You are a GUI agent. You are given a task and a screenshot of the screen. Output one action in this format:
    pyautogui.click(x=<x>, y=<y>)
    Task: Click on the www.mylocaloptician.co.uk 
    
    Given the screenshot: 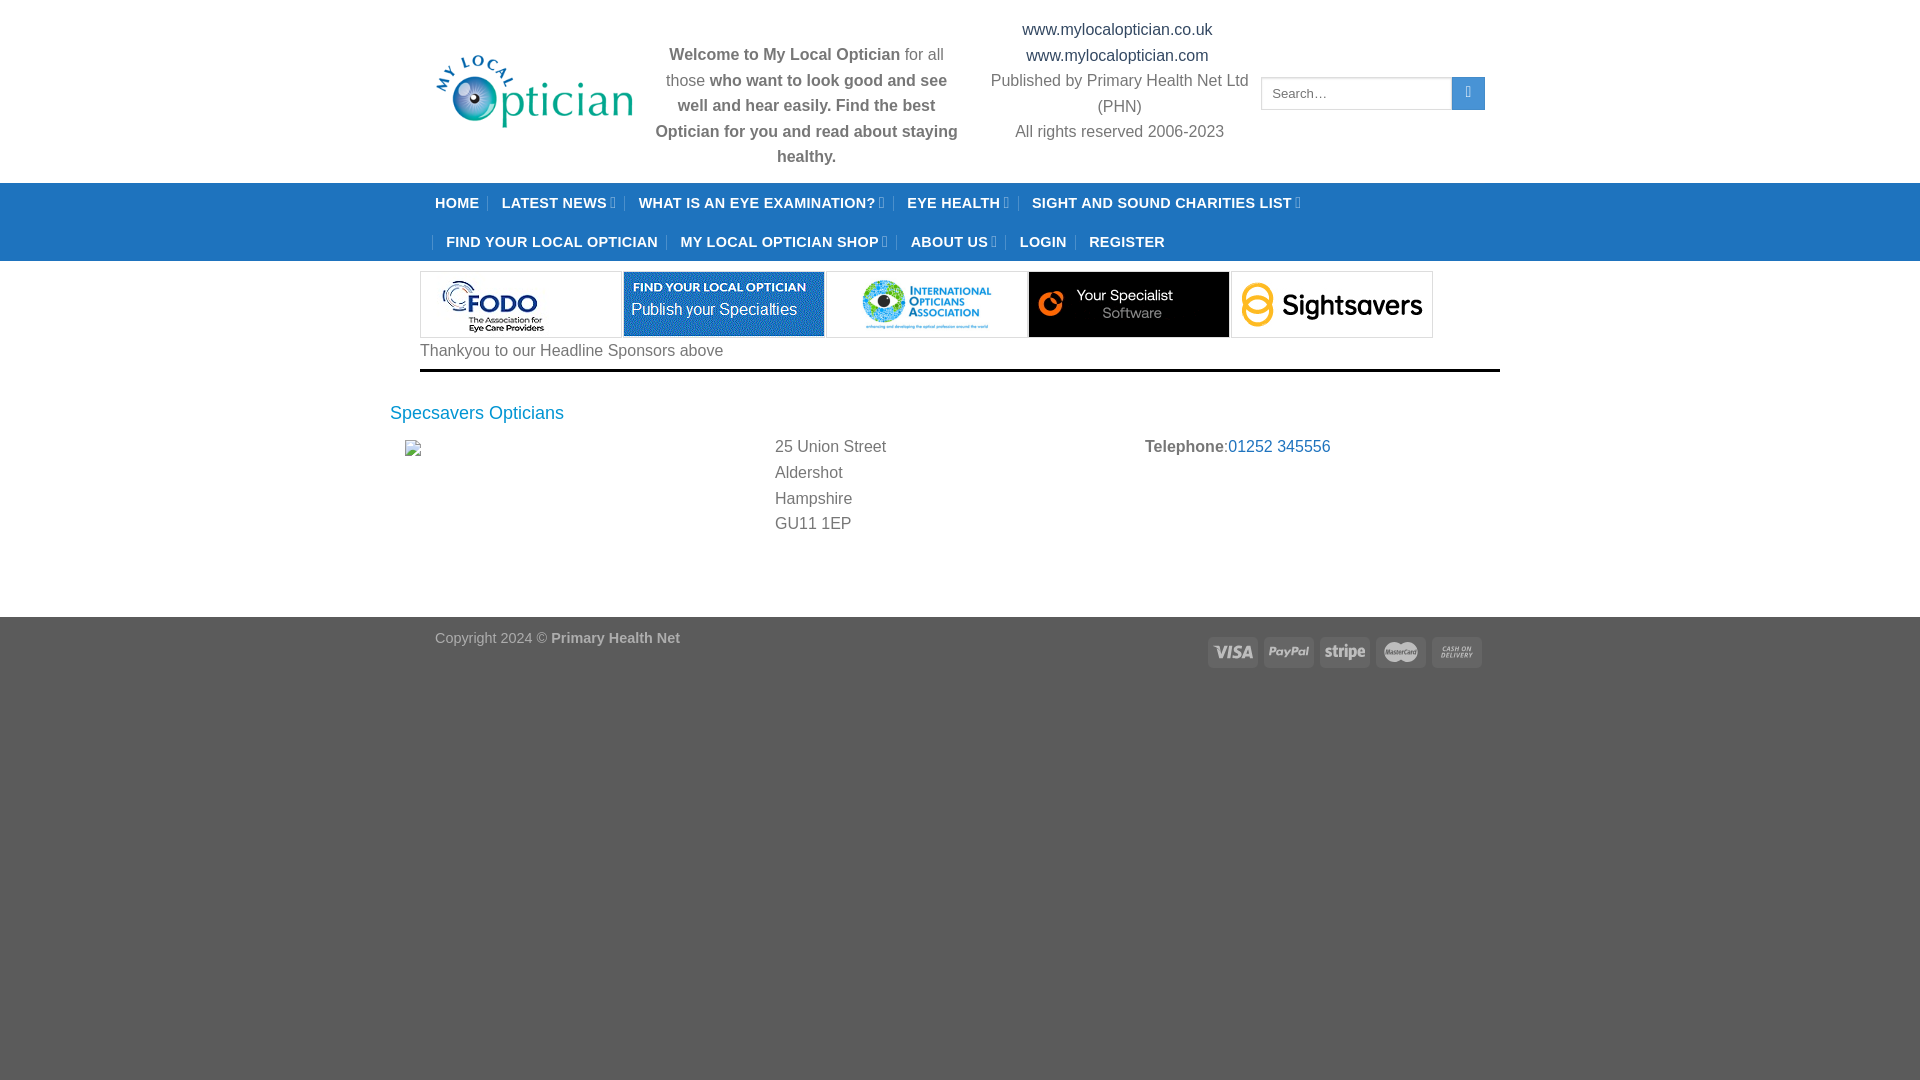 What is the action you would take?
    pyautogui.click(x=1119, y=28)
    